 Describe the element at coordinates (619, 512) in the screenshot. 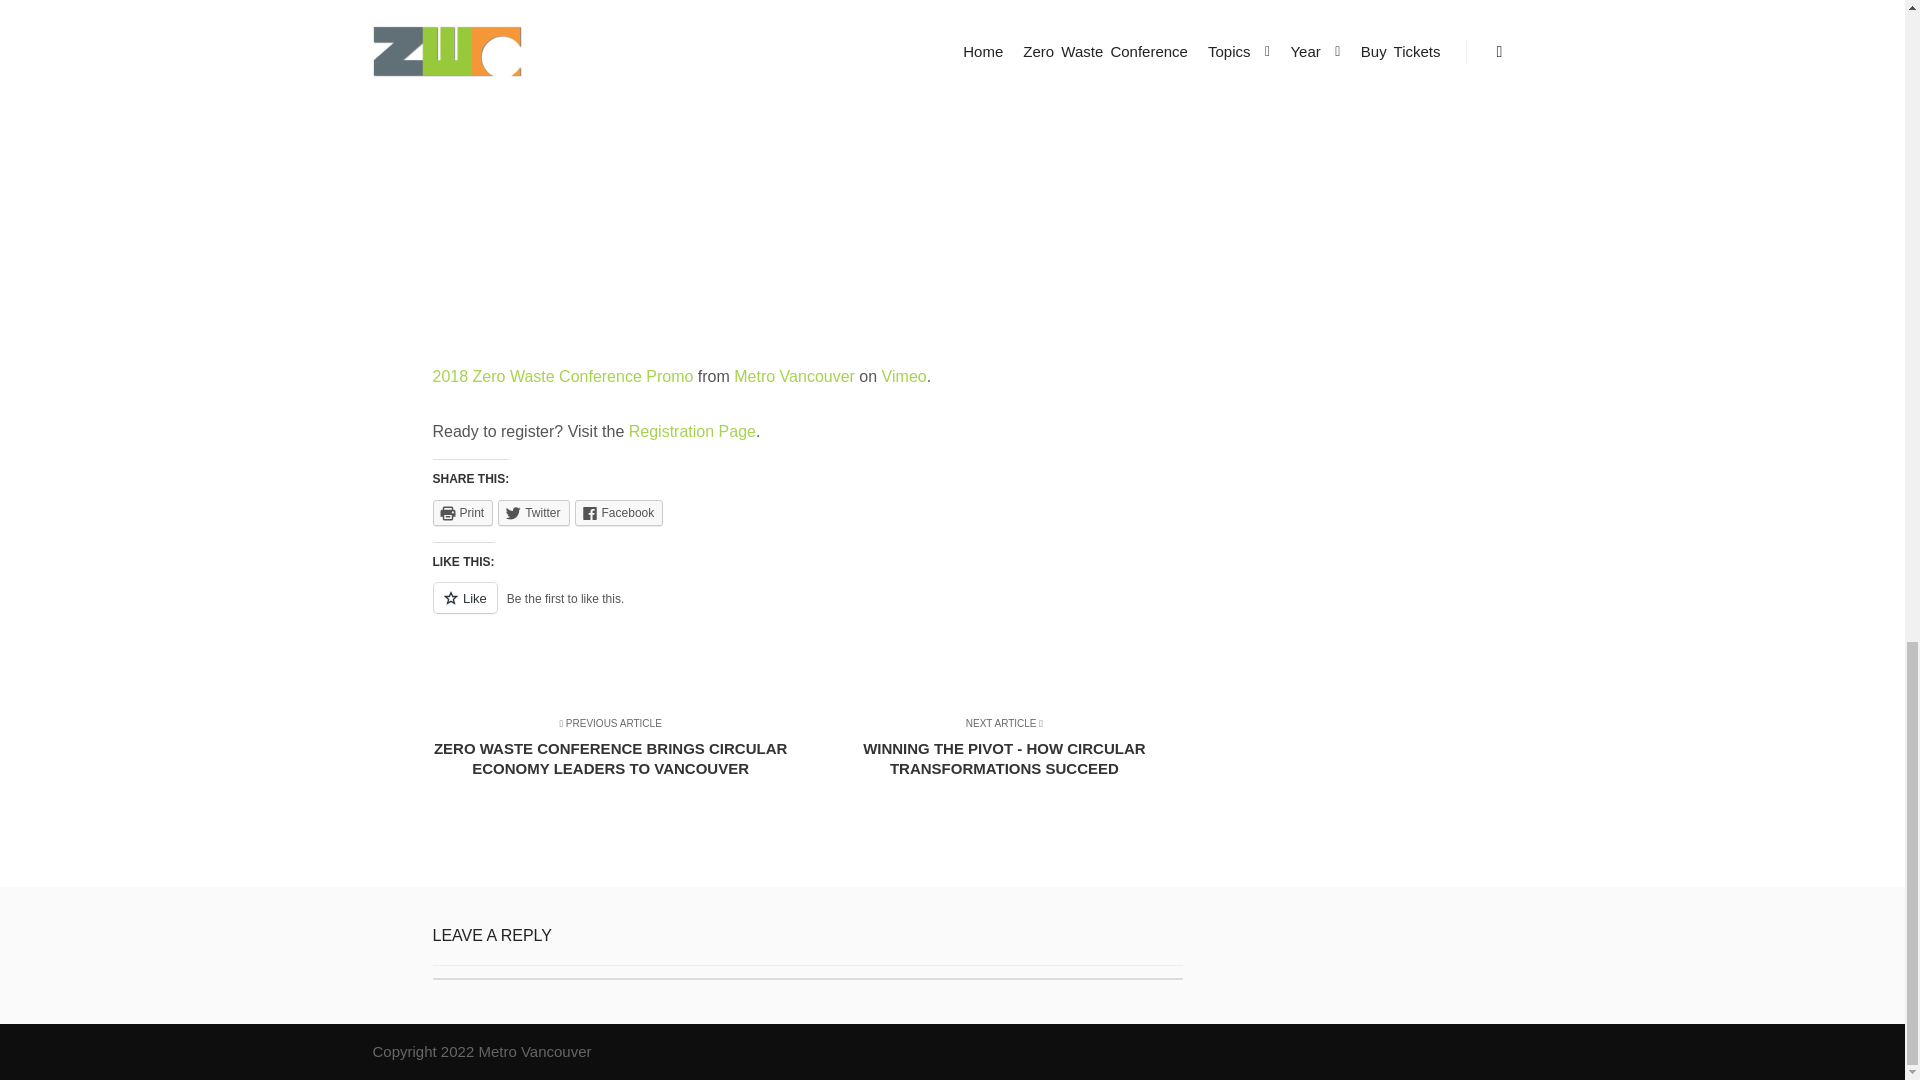

I see `Click to share on Facebook` at that location.